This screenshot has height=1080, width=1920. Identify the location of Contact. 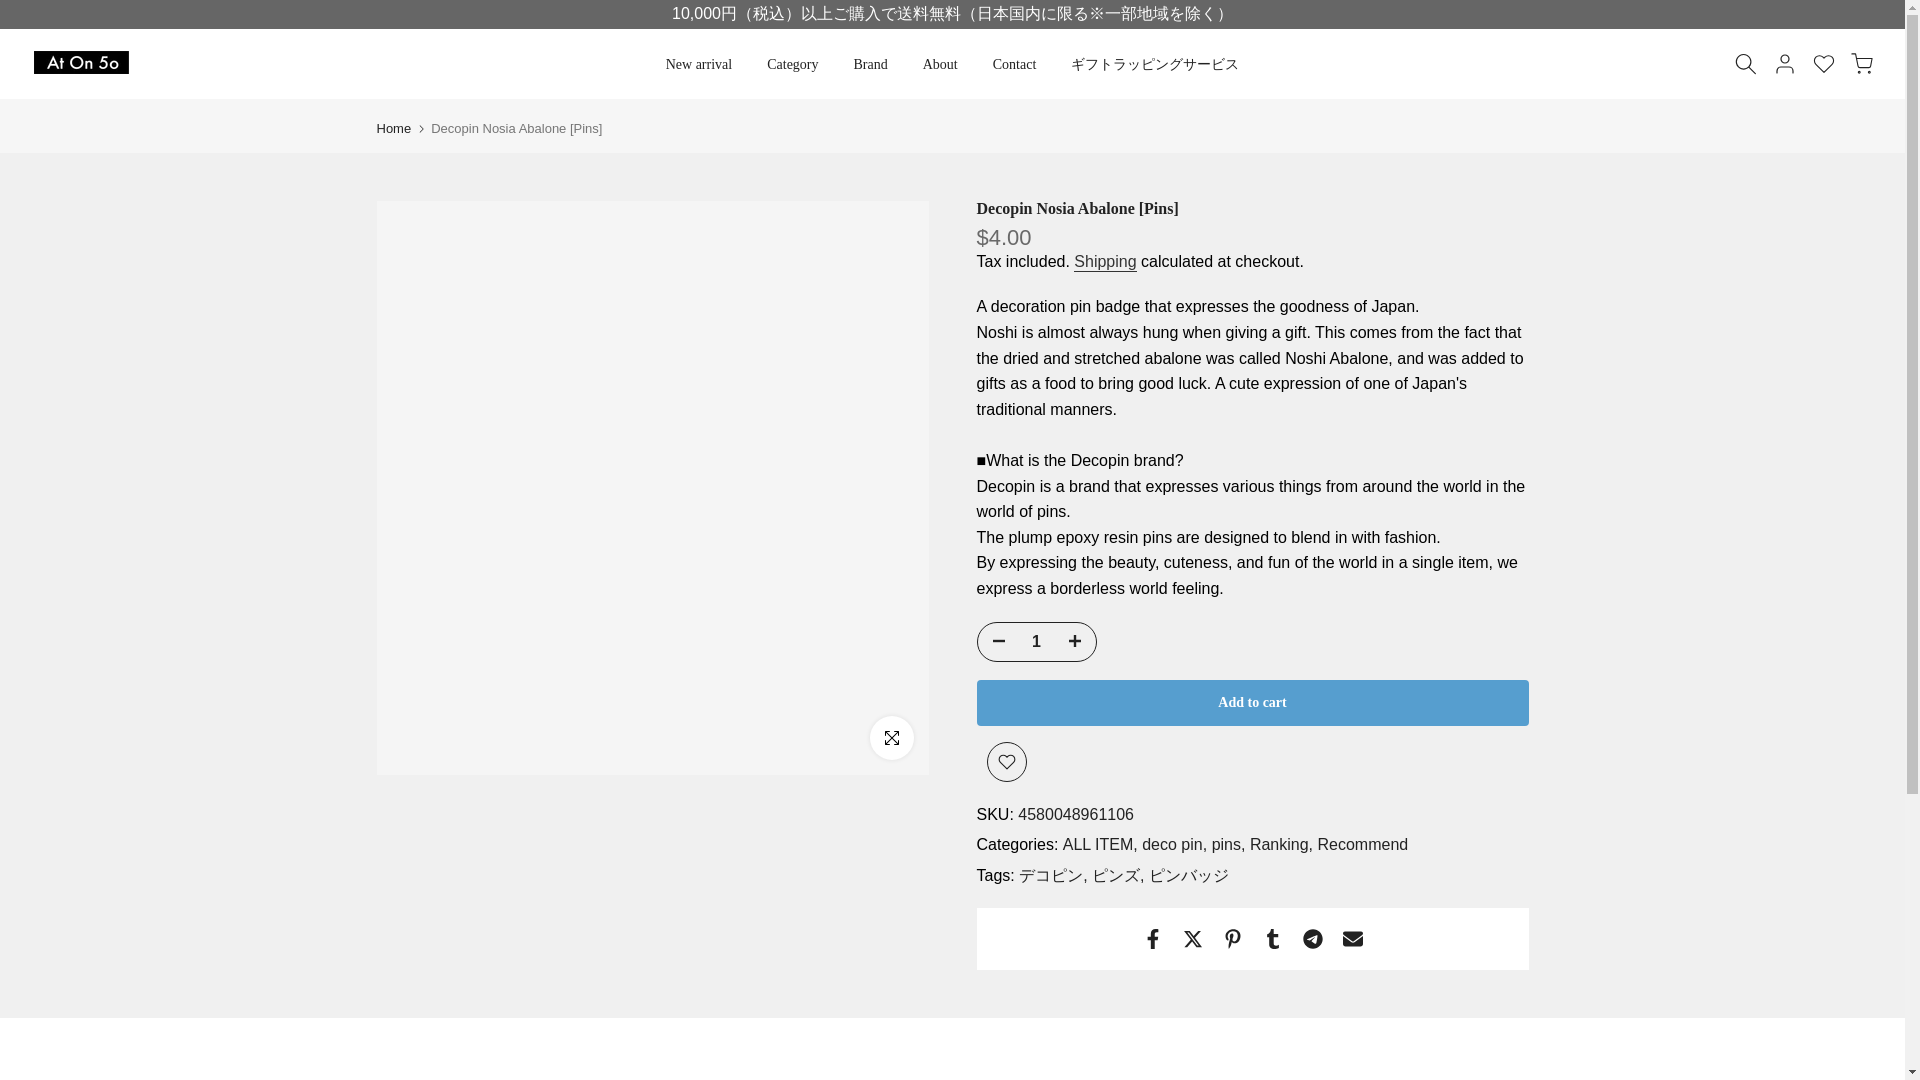
(1014, 64).